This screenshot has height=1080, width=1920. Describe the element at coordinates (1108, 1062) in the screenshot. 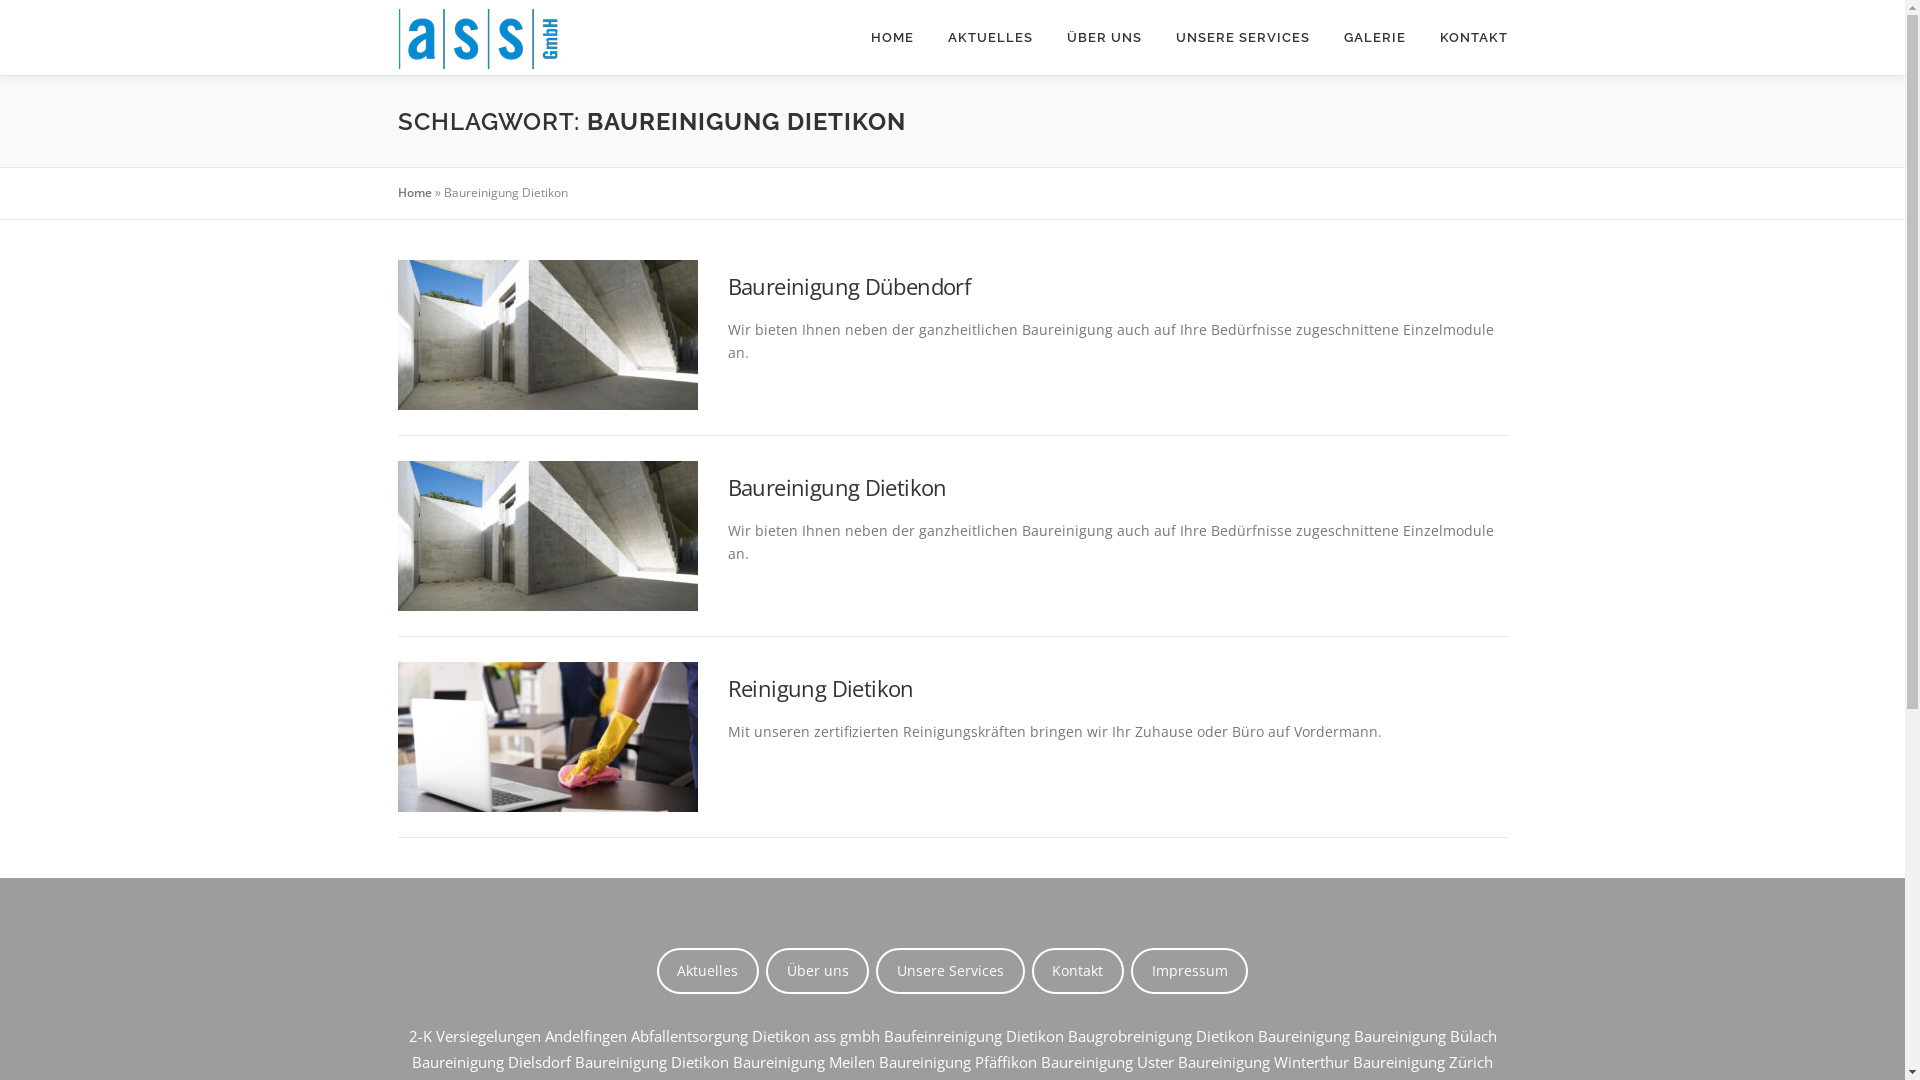

I see `Baureinigung Uster` at that location.